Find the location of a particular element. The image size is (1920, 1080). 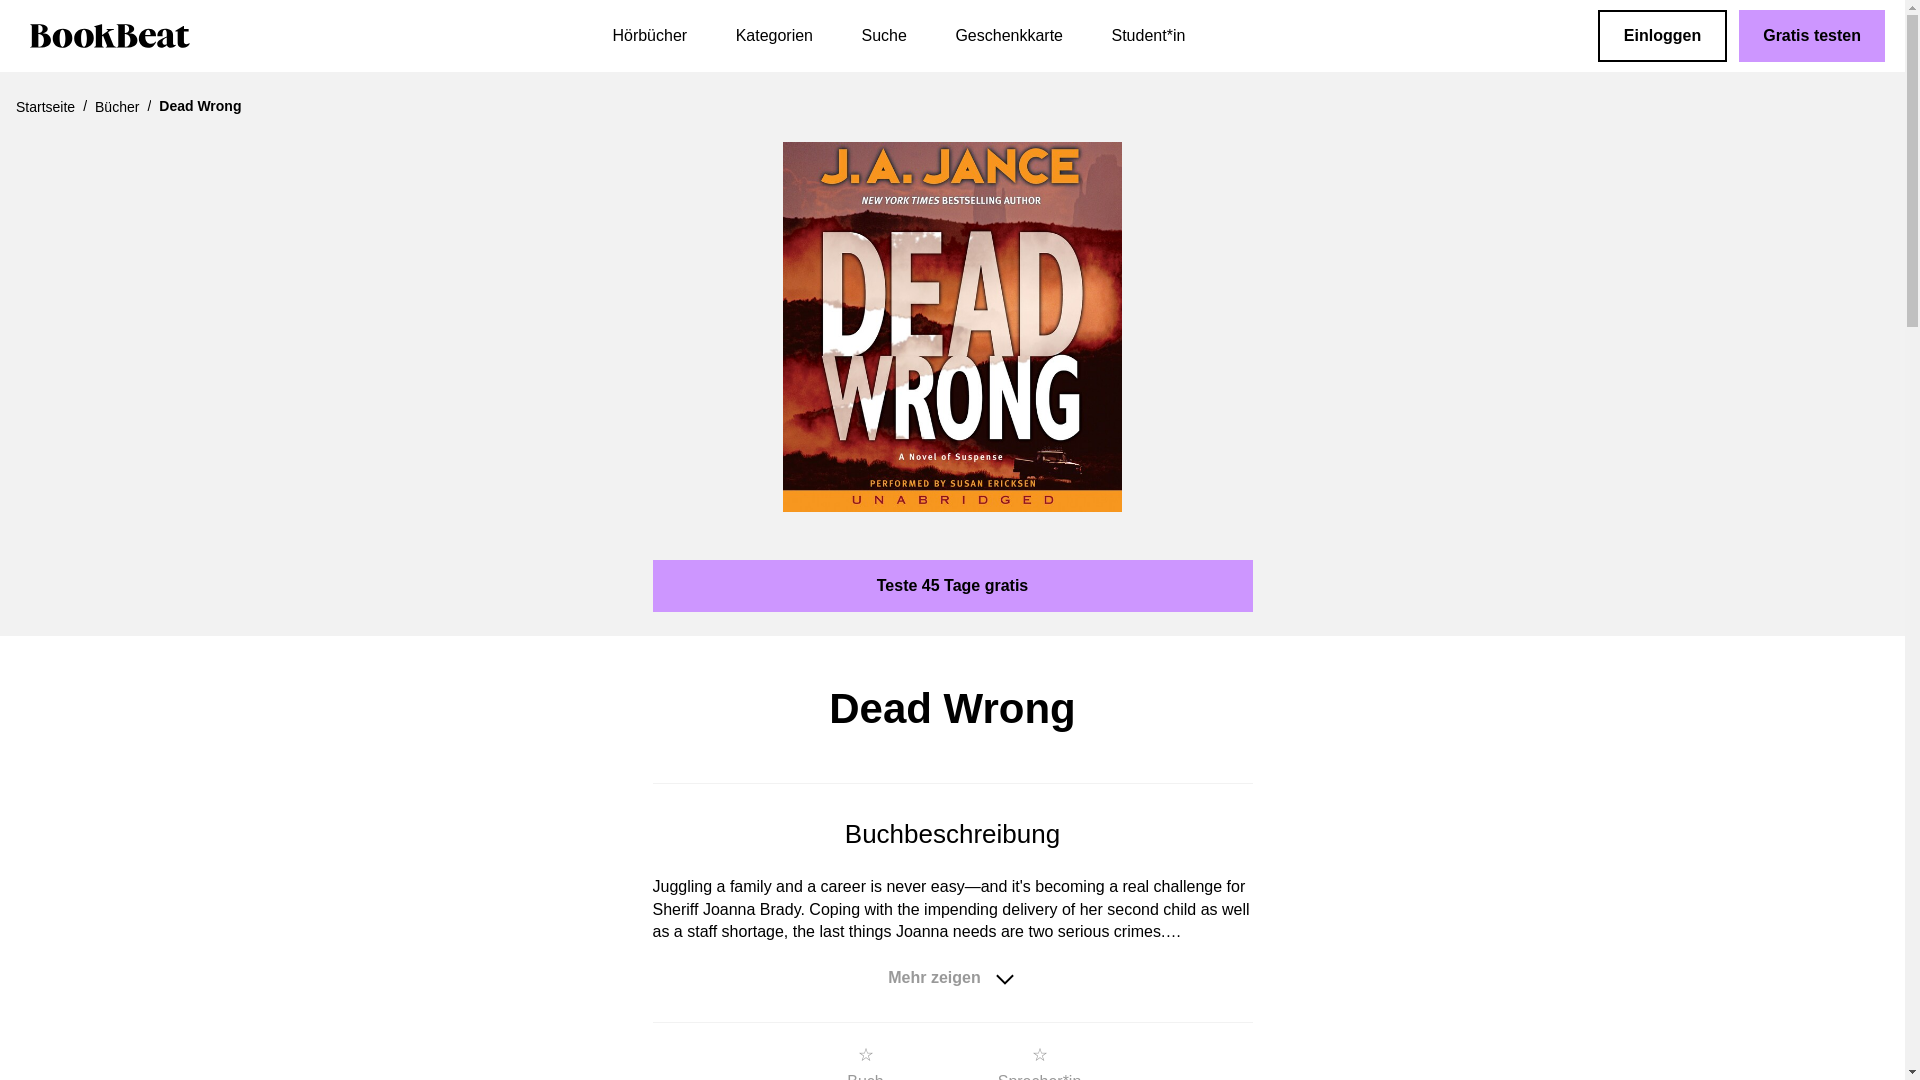

Geschenkkarte is located at coordinates (1008, 36).